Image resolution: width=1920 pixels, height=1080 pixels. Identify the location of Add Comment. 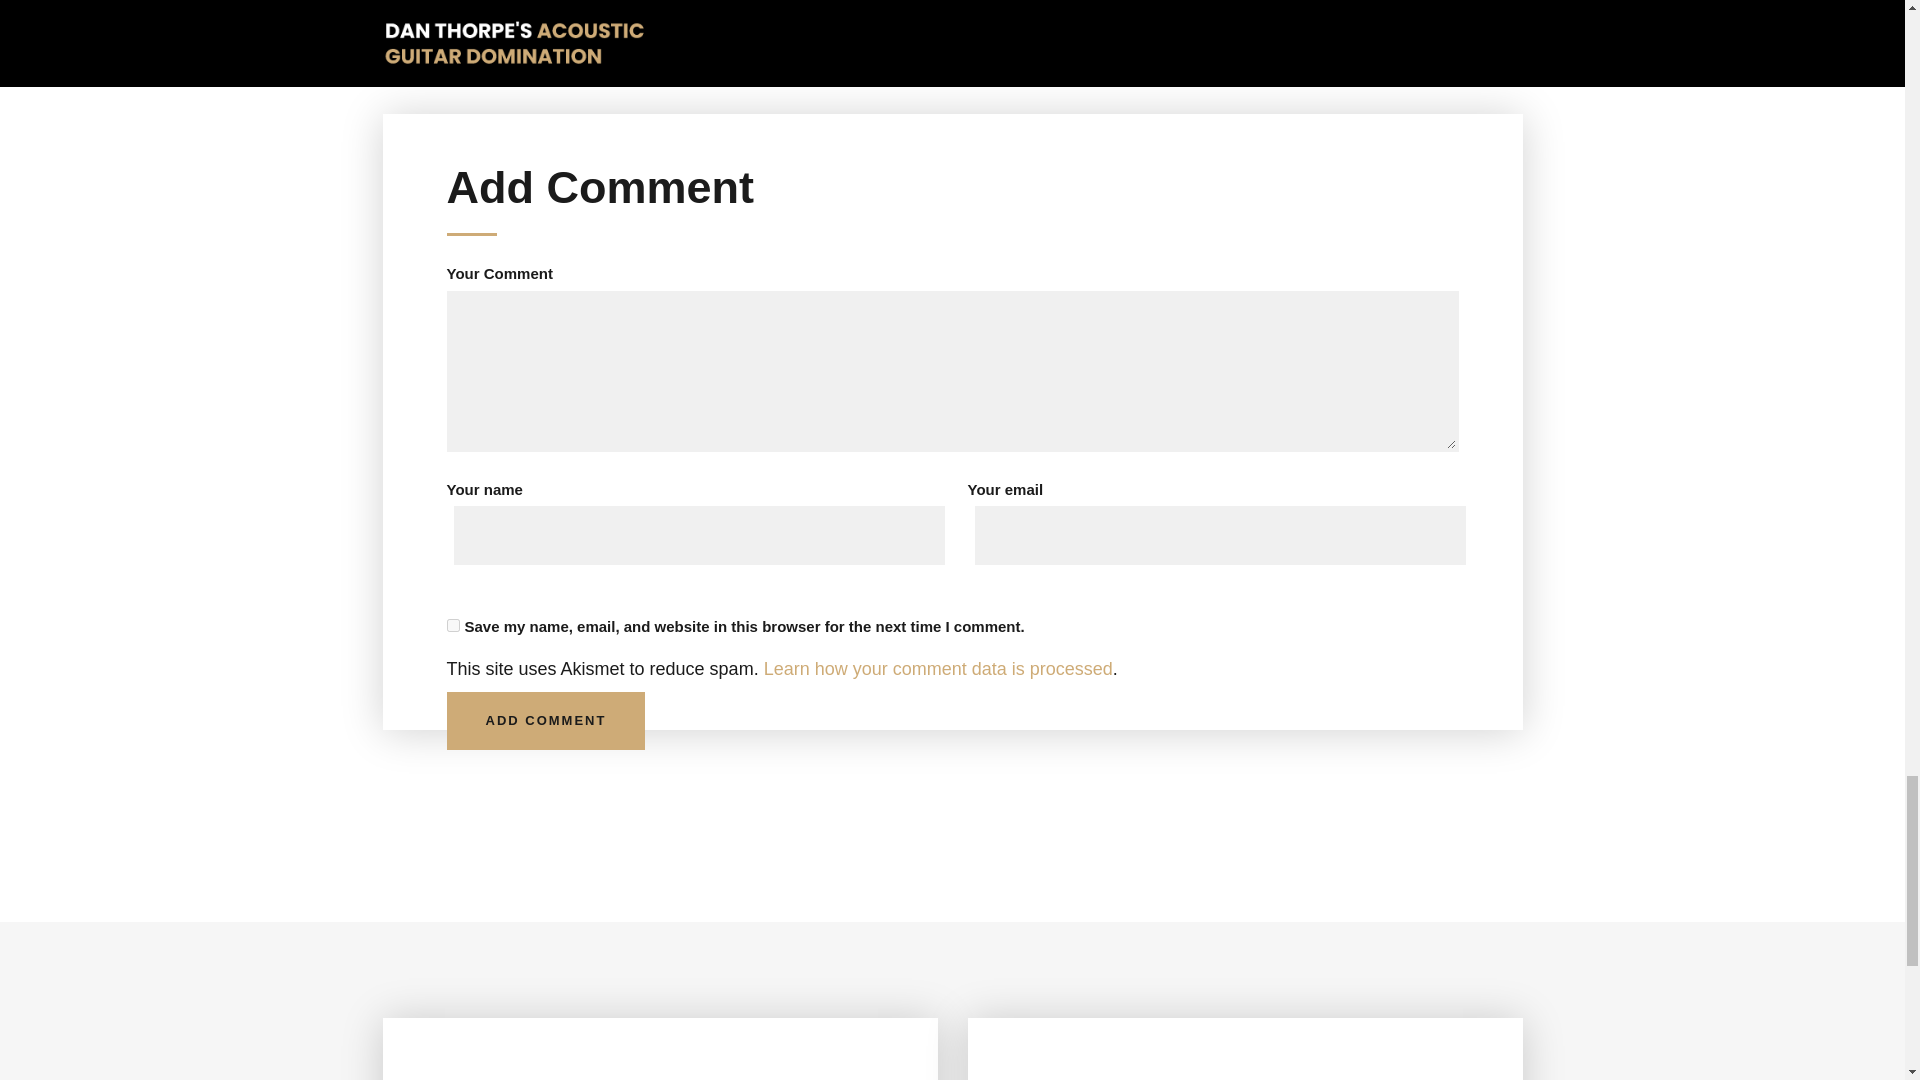
(545, 721).